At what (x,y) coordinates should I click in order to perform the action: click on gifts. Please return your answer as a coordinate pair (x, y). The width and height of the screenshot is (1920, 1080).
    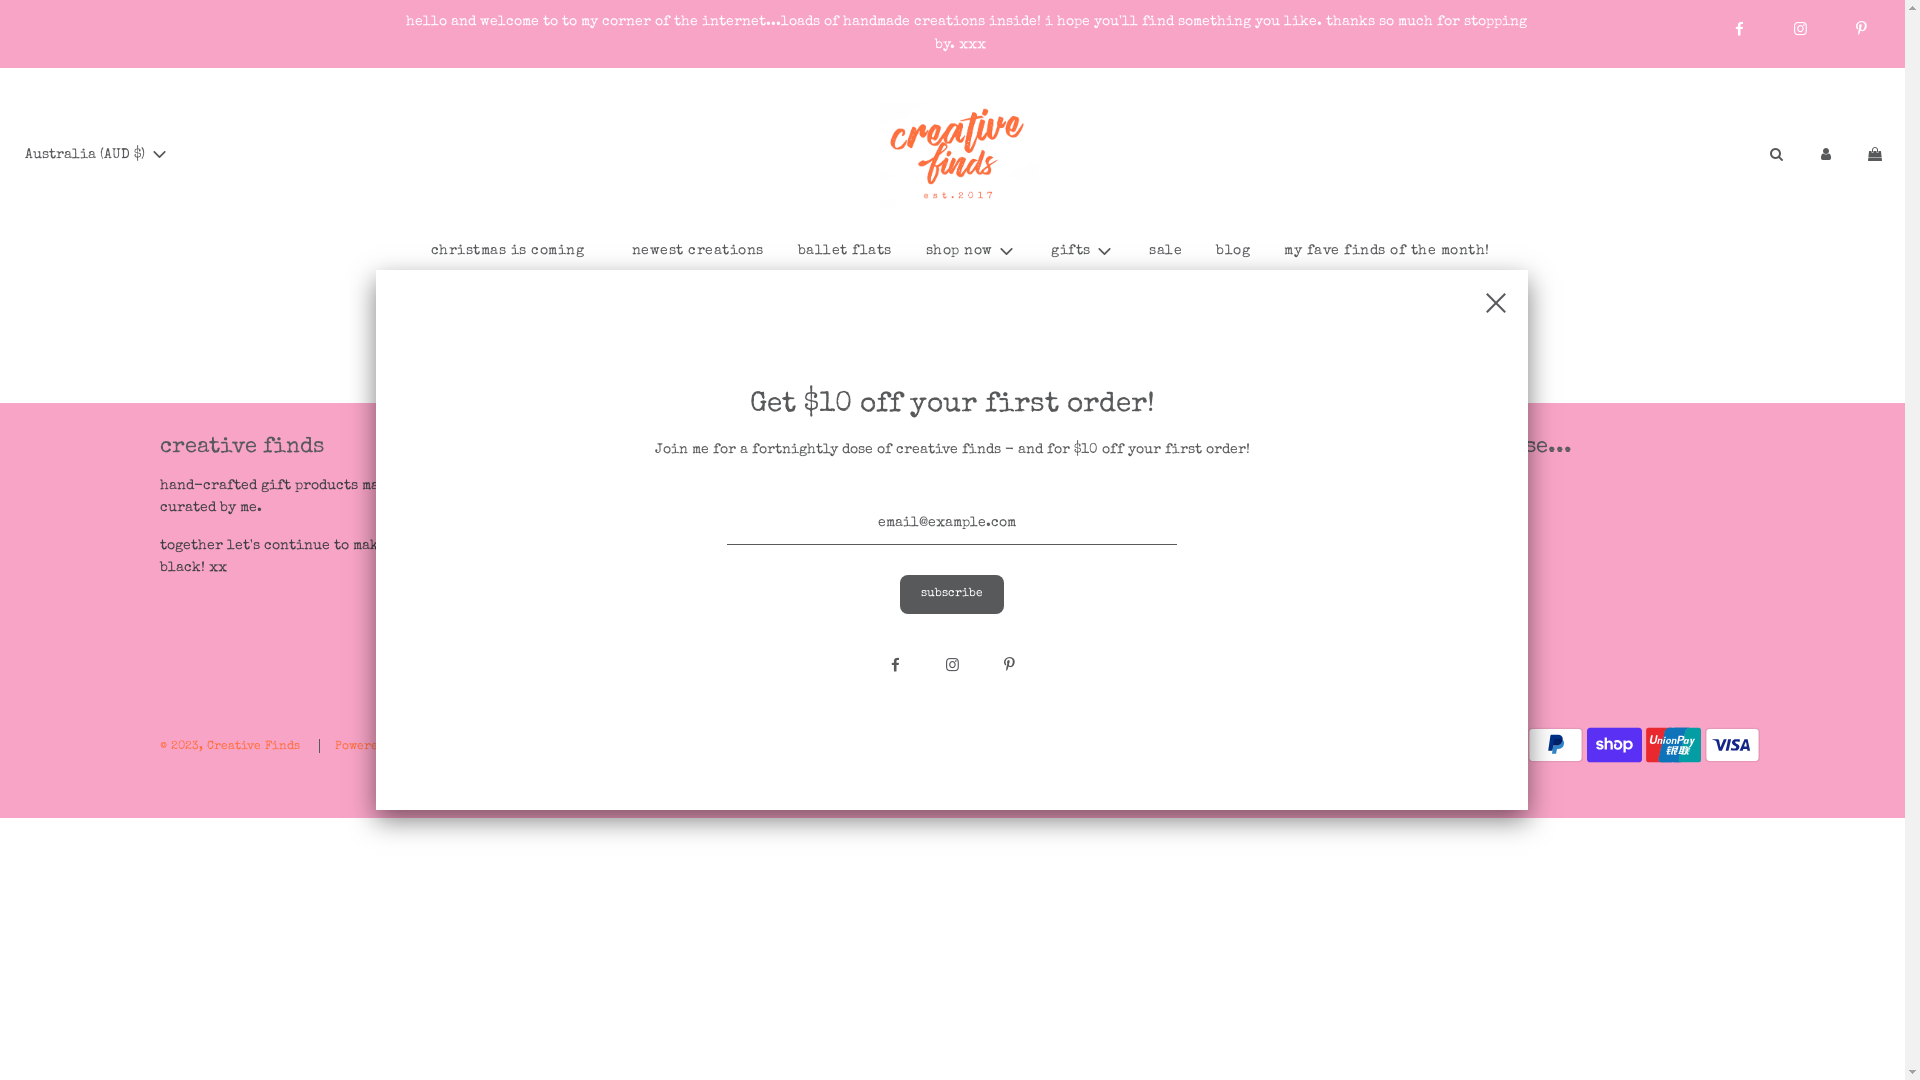
    Looking at the image, I should click on (1083, 252).